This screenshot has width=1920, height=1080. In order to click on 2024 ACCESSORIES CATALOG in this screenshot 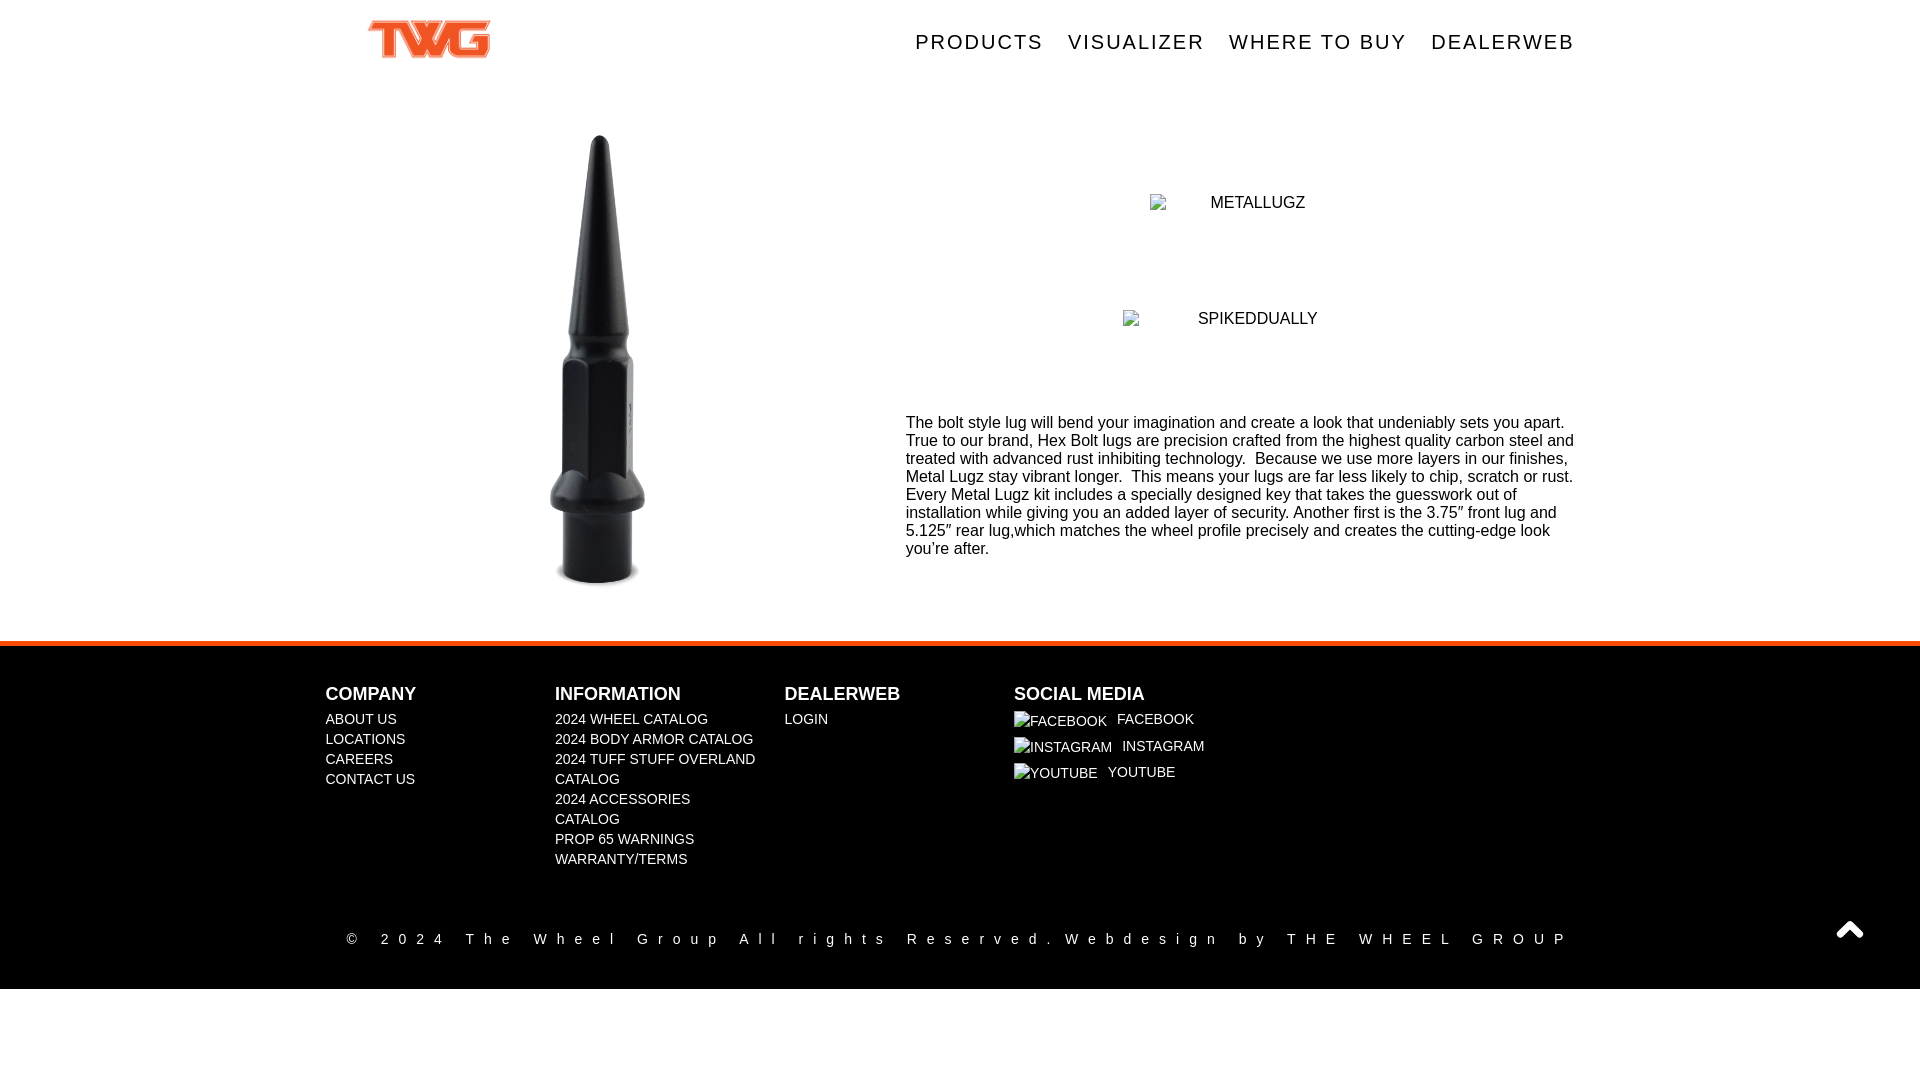, I will do `click(622, 808)`.